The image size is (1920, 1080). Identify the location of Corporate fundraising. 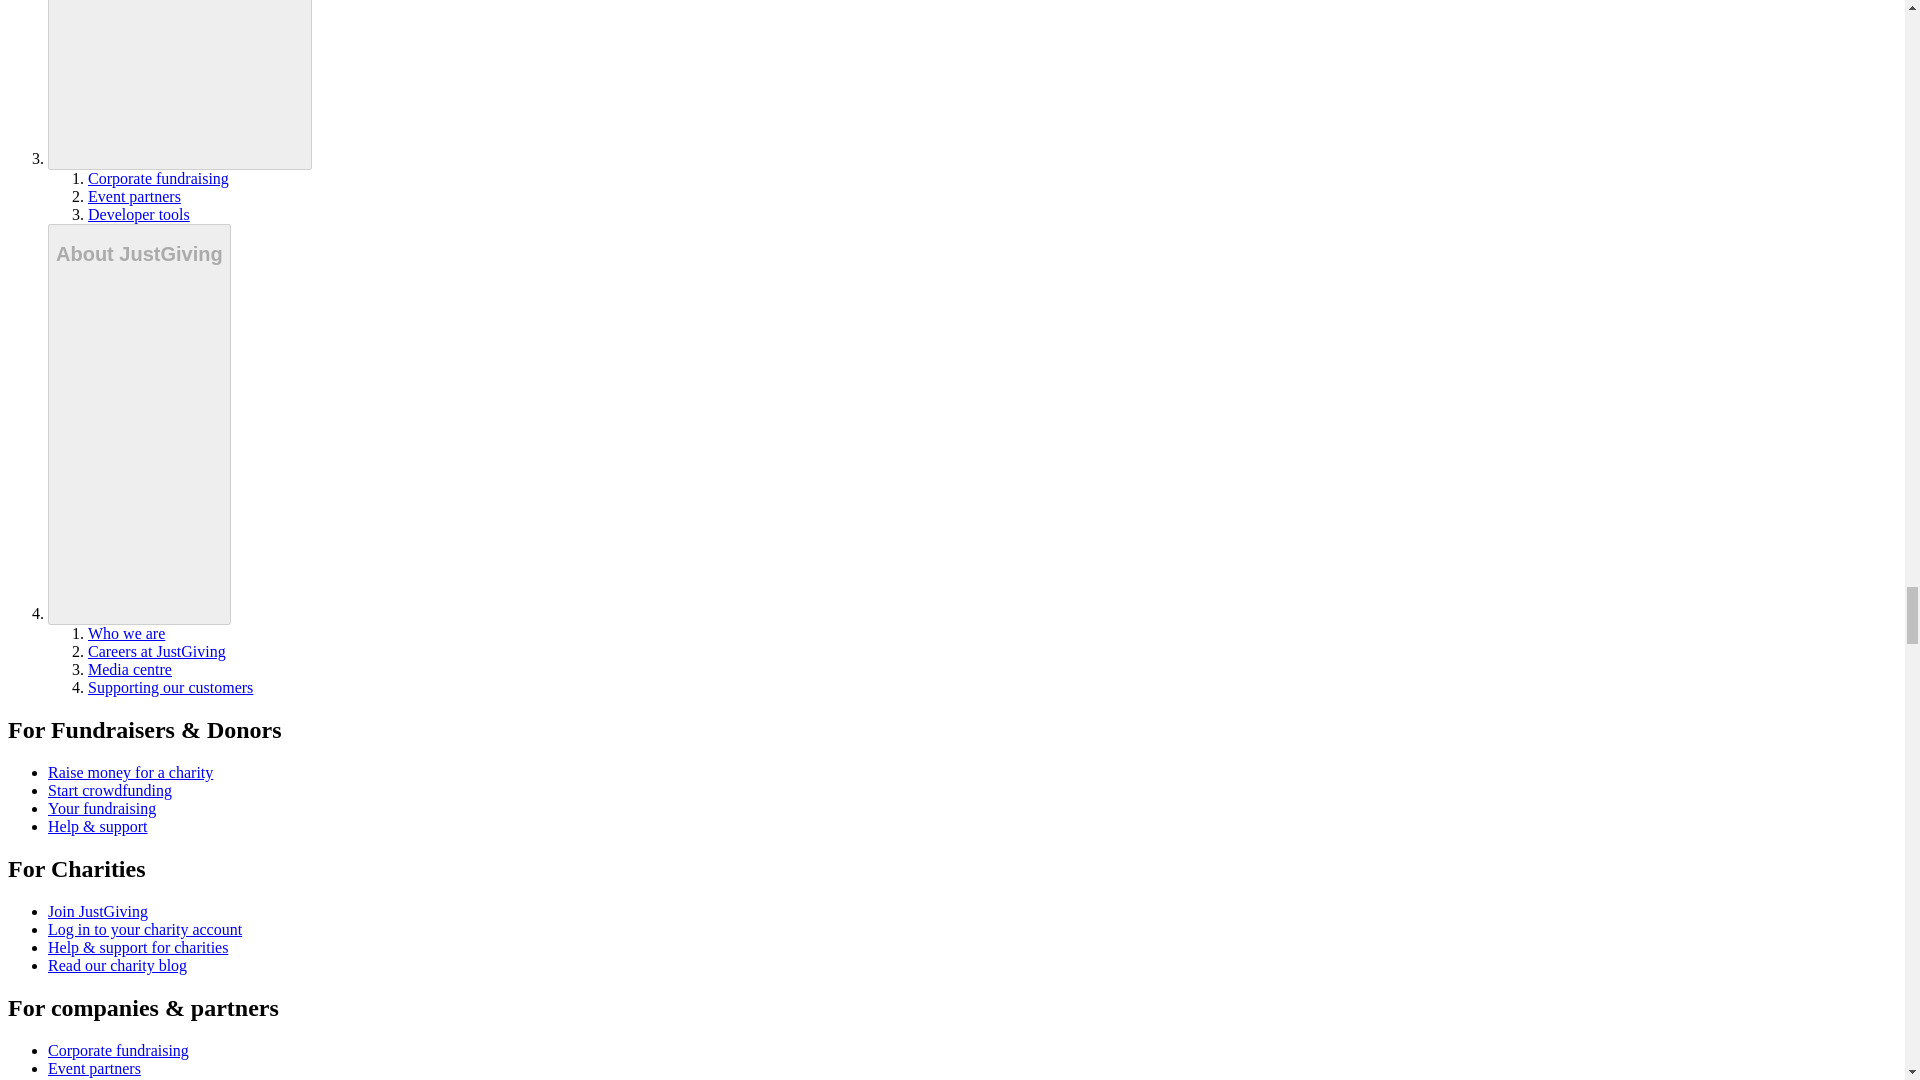
(158, 178).